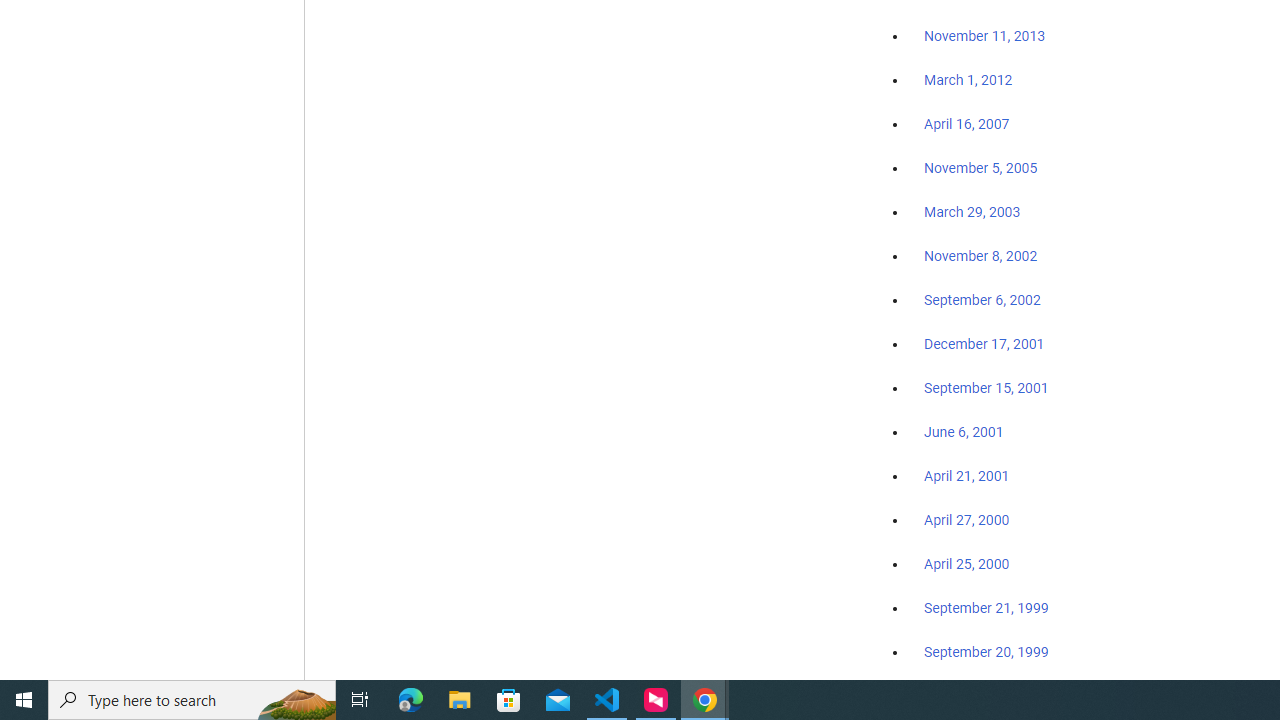  Describe the element at coordinates (966, 520) in the screenshot. I see `April 27, 2000` at that location.